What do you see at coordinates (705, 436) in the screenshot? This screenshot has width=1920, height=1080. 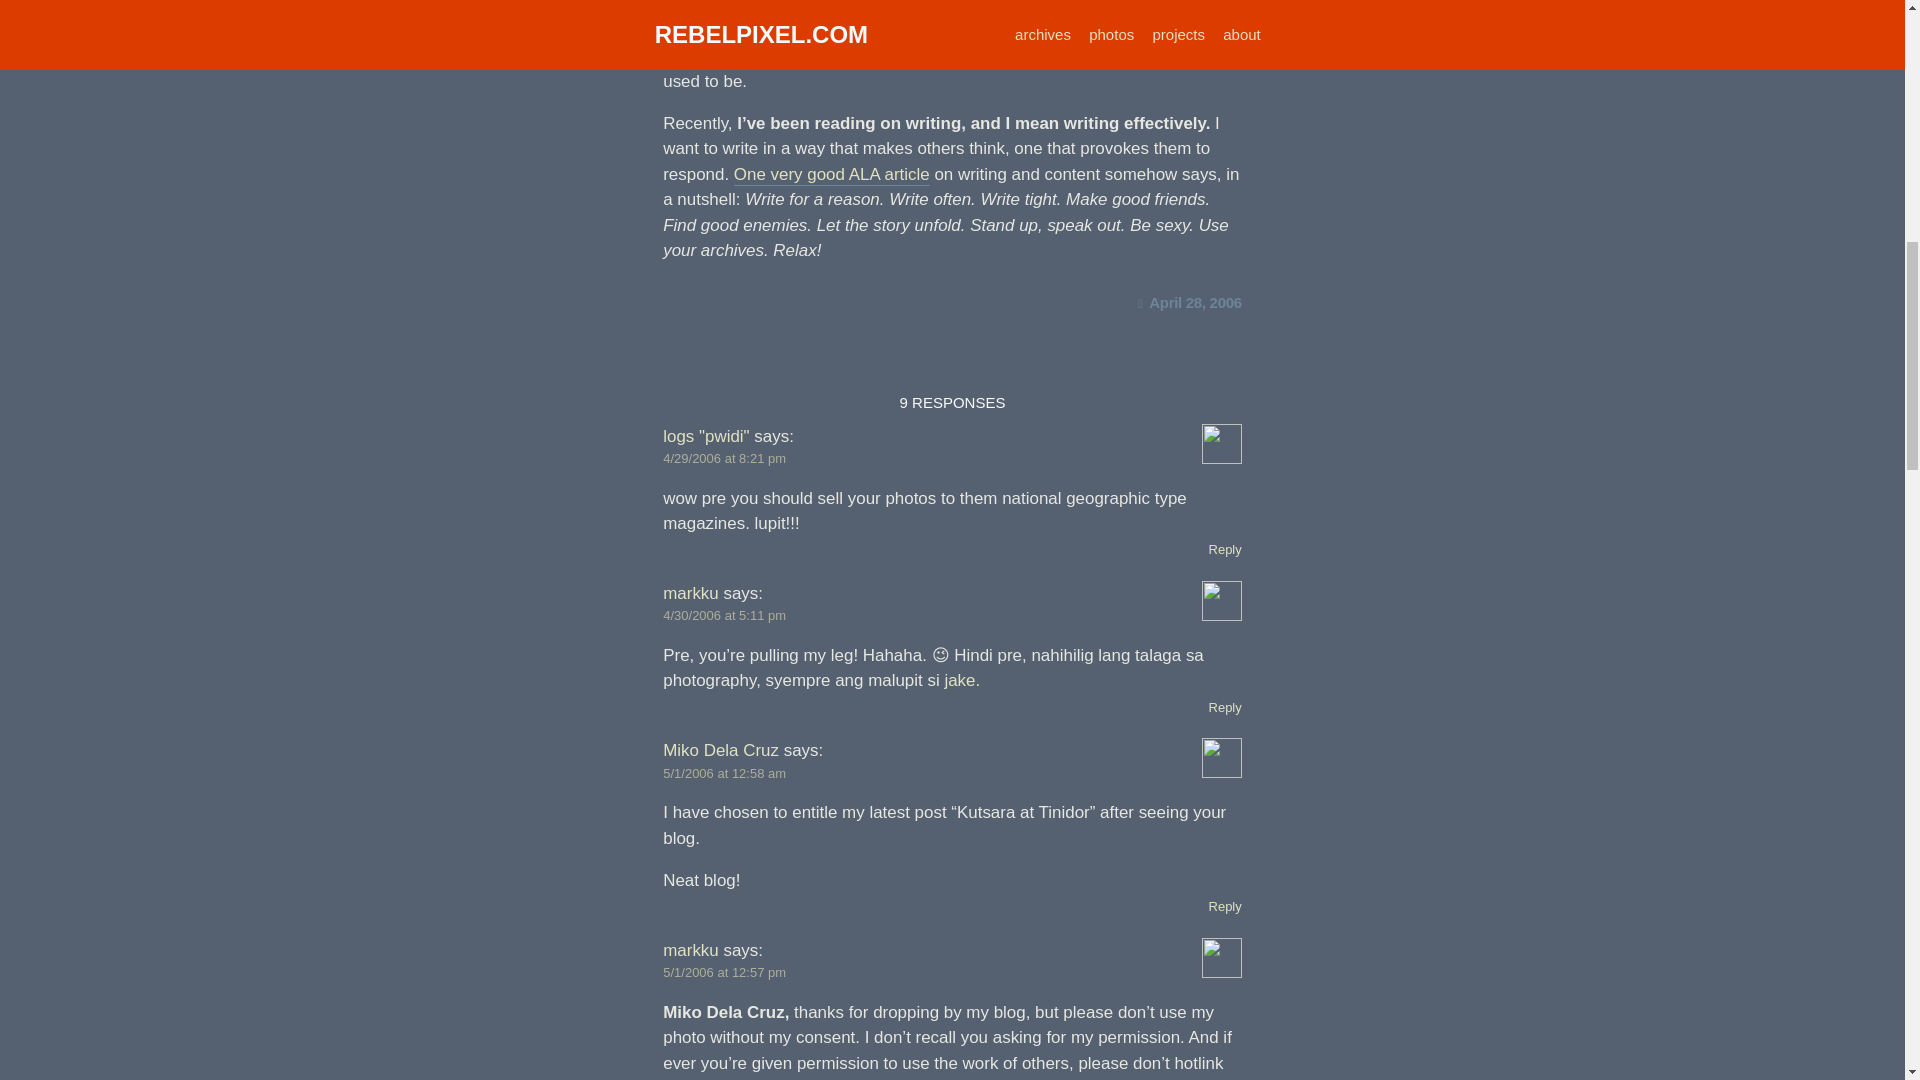 I see `logs "pwidi"` at bounding box center [705, 436].